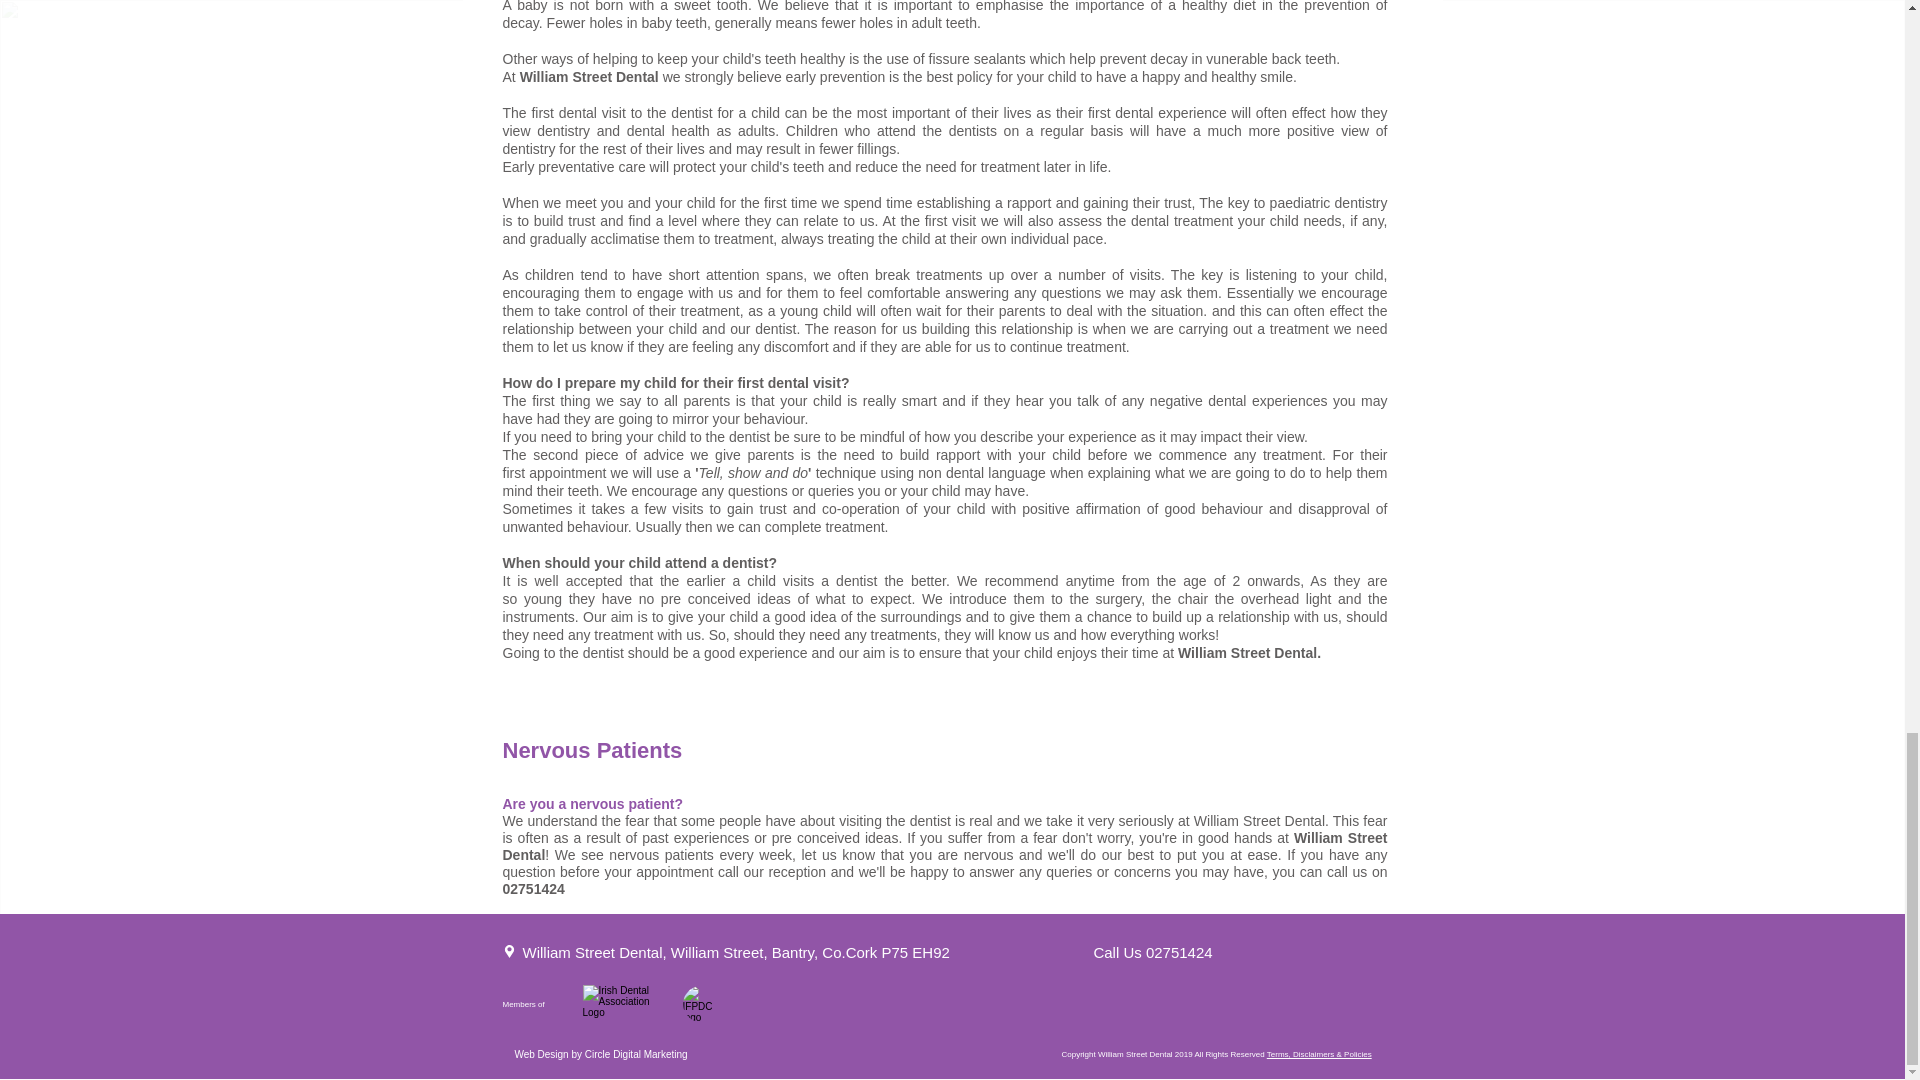 The width and height of the screenshot is (1920, 1080). What do you see at coordinates (600, 1054) in the screenshot?
I see `Web Design by Circle Digital Marketing` at bounding box center [600, 1054].